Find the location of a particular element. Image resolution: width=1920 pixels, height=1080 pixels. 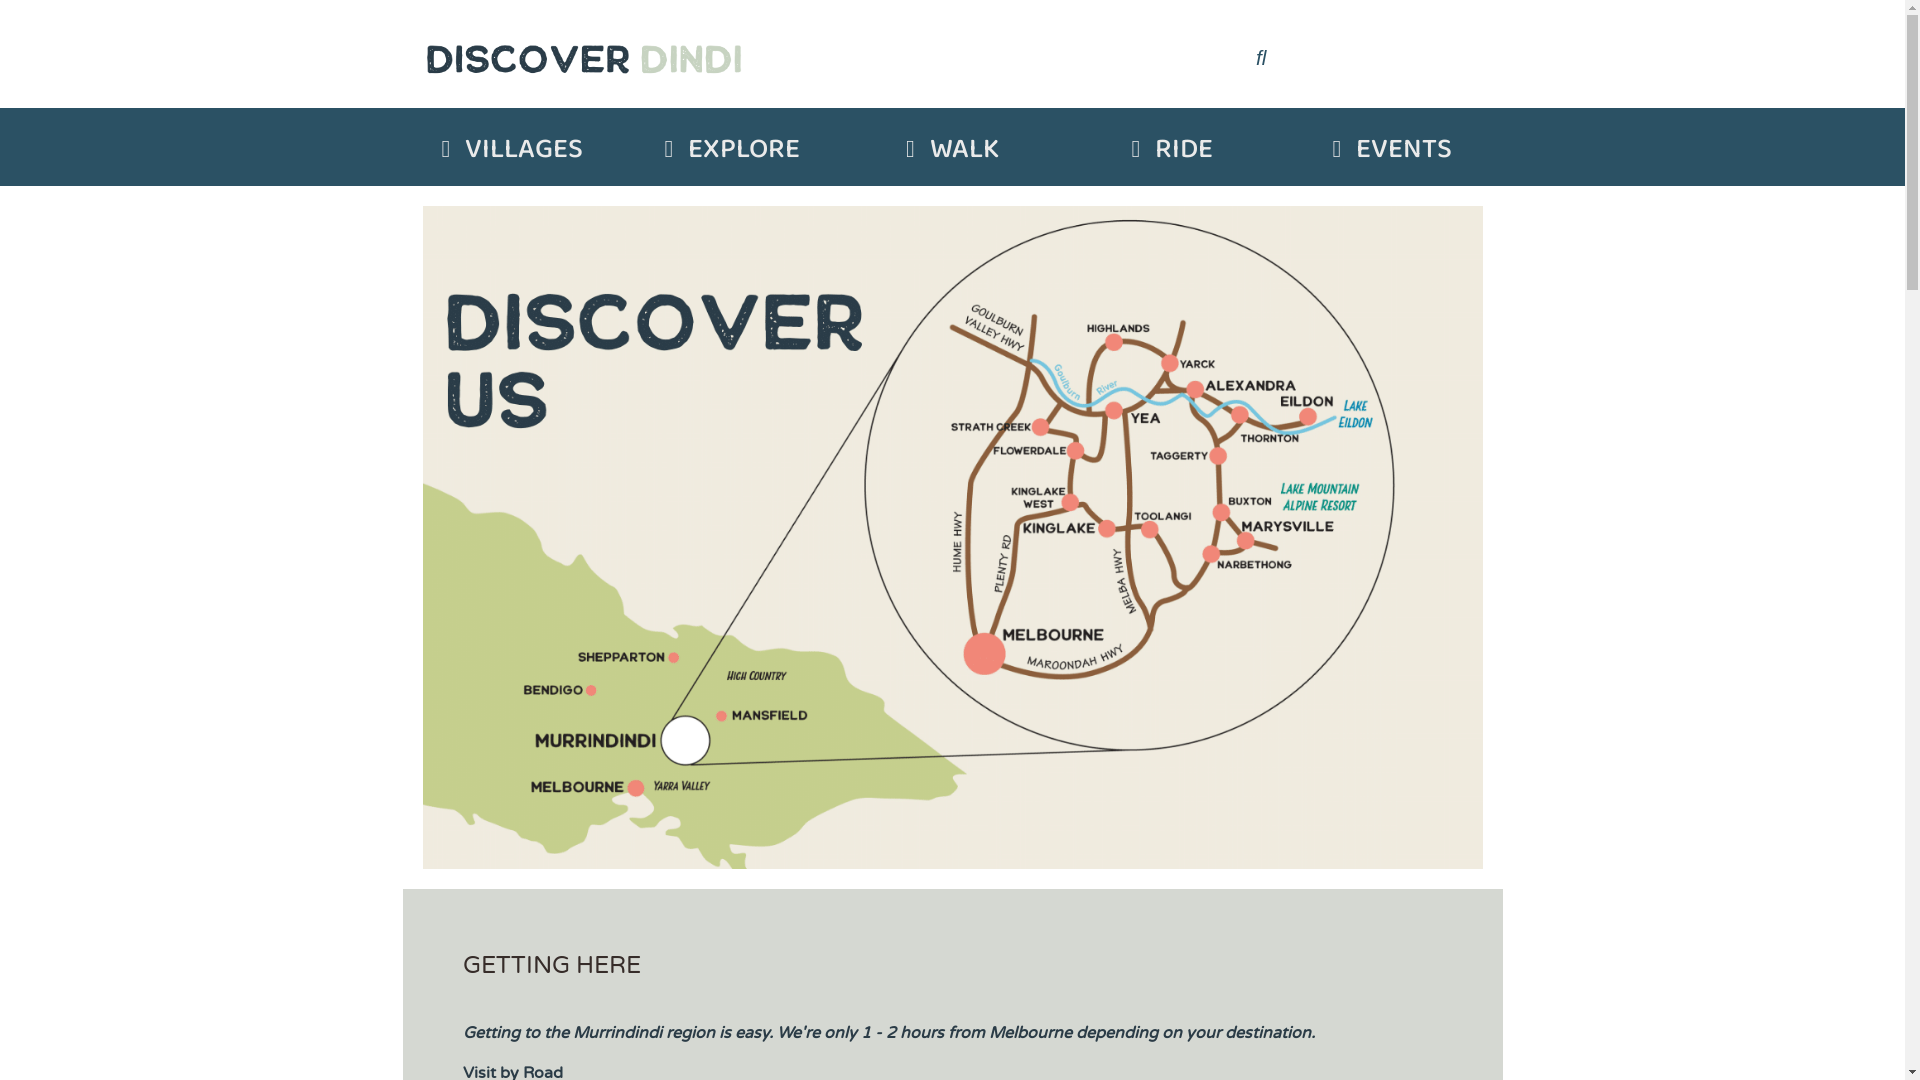

RIDE is located at coordinates (1184, 150).